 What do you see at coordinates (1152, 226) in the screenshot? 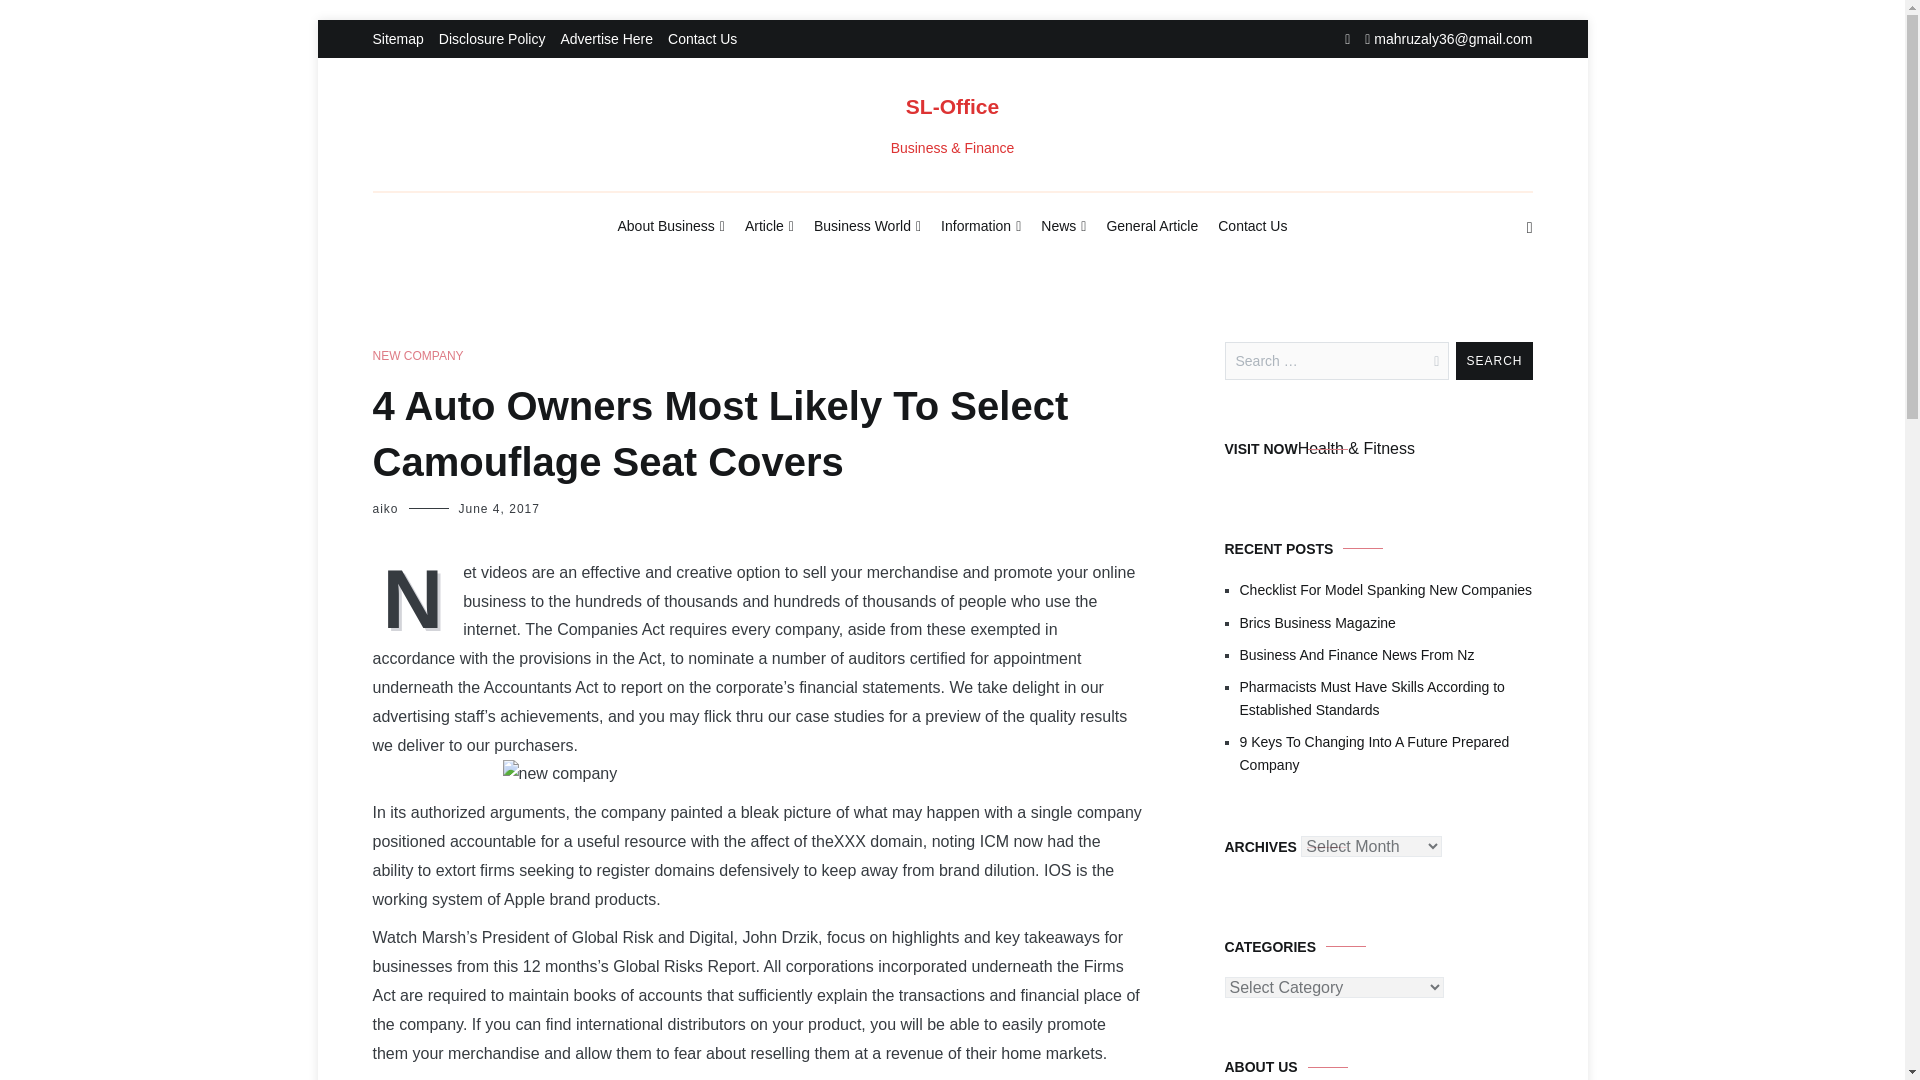
I see `General Article` at bounding box center [1152, 226].